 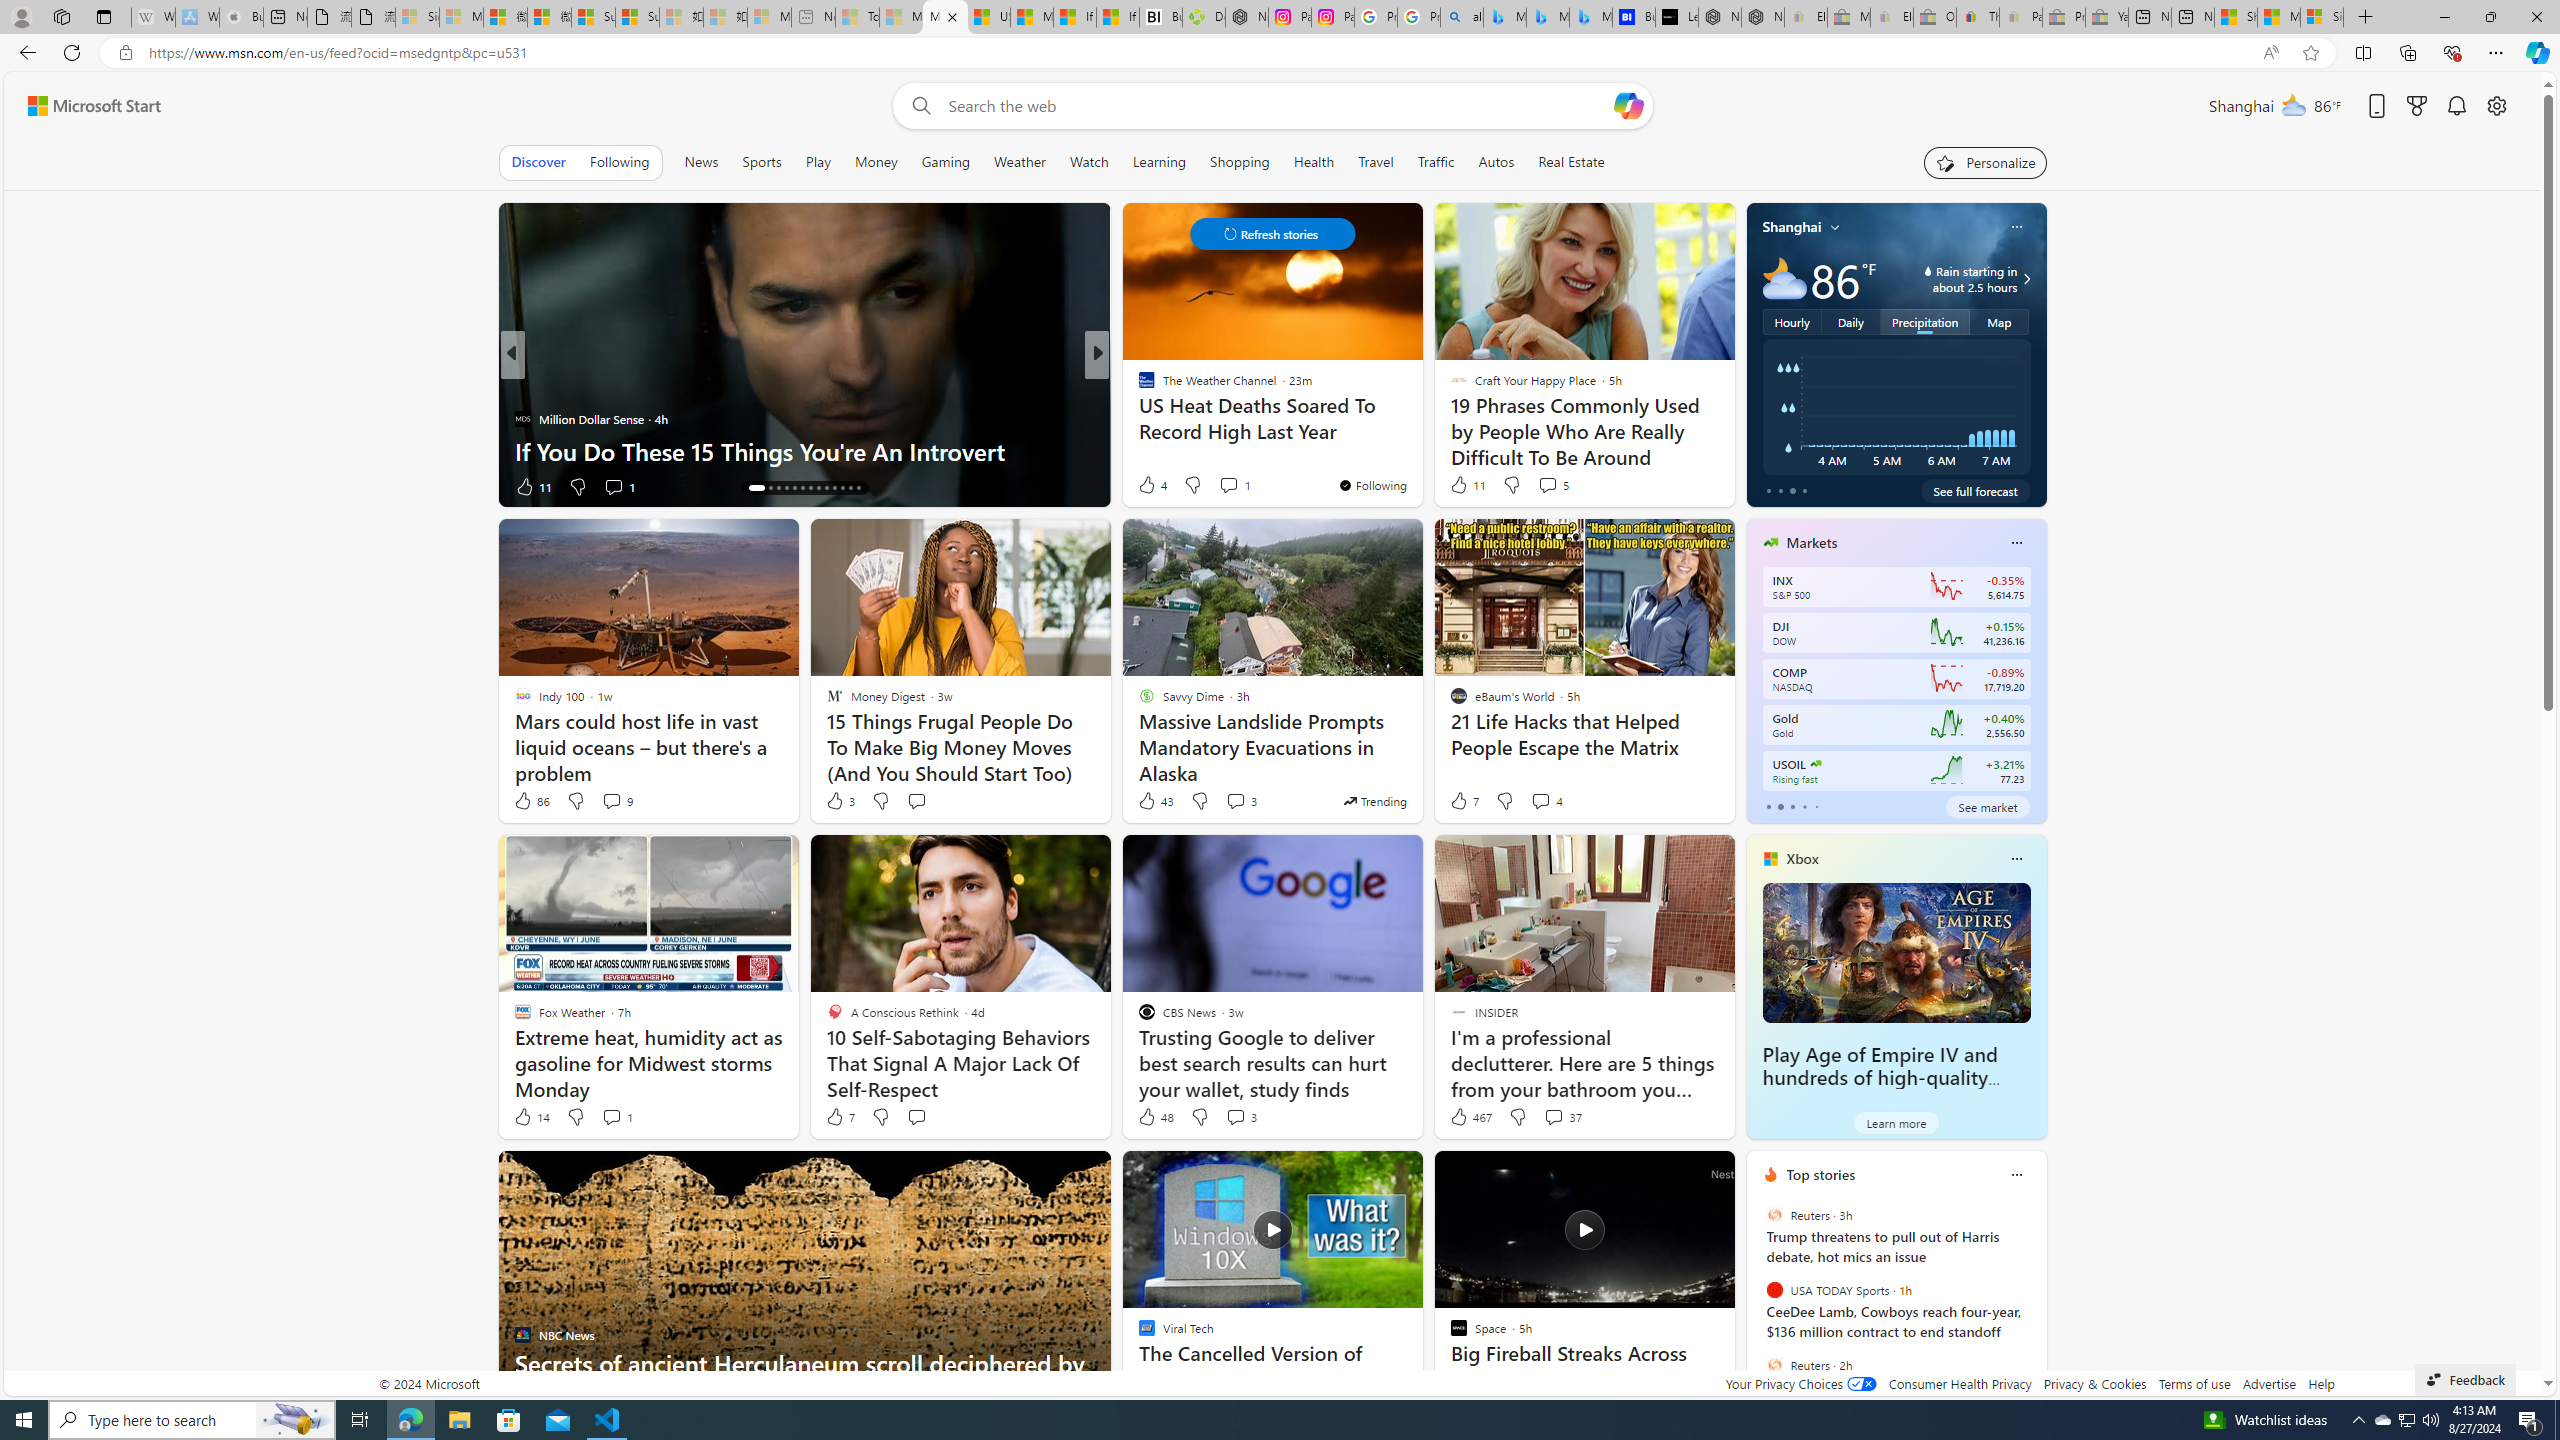 What do you see at coordinates (1547, 801) in the screenshot?
I see `View comments 4 Comment` at bounding box center [1547, 801].